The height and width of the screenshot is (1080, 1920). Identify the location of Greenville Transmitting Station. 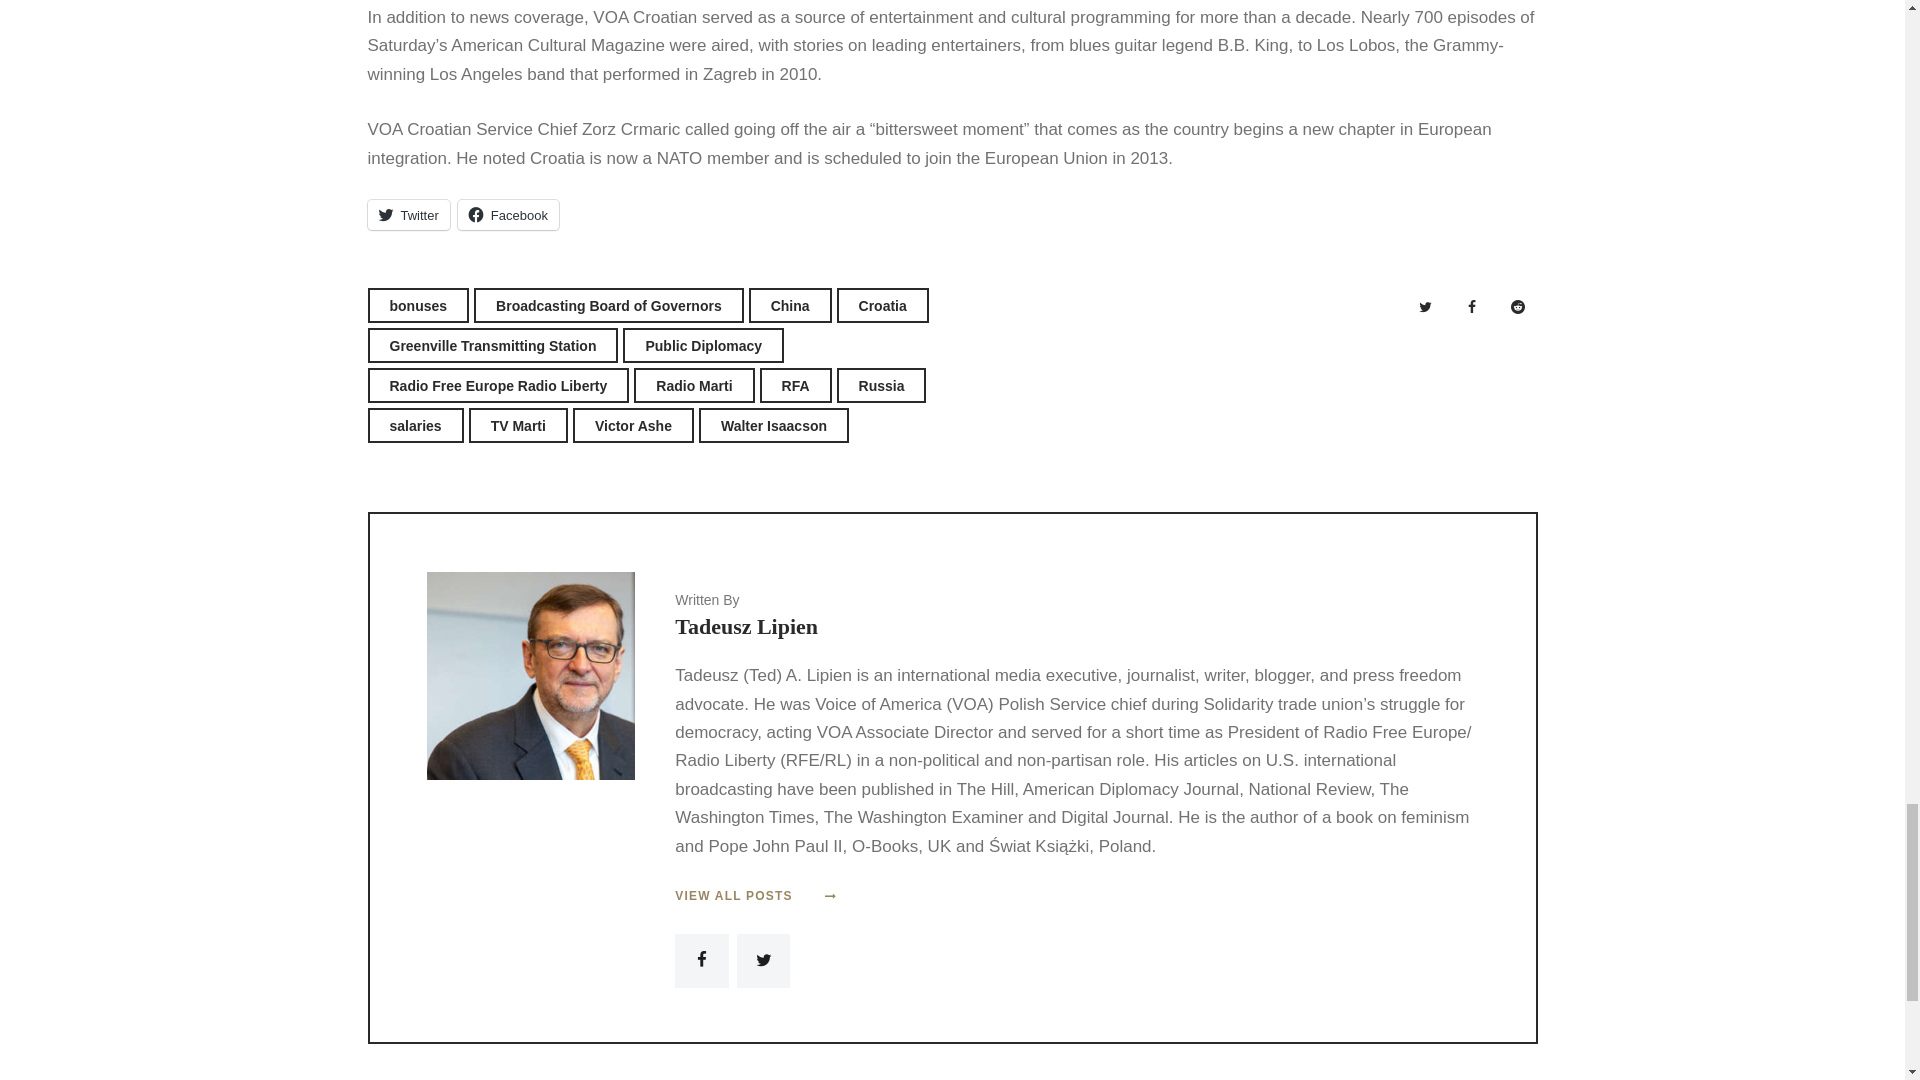
(493, 345).